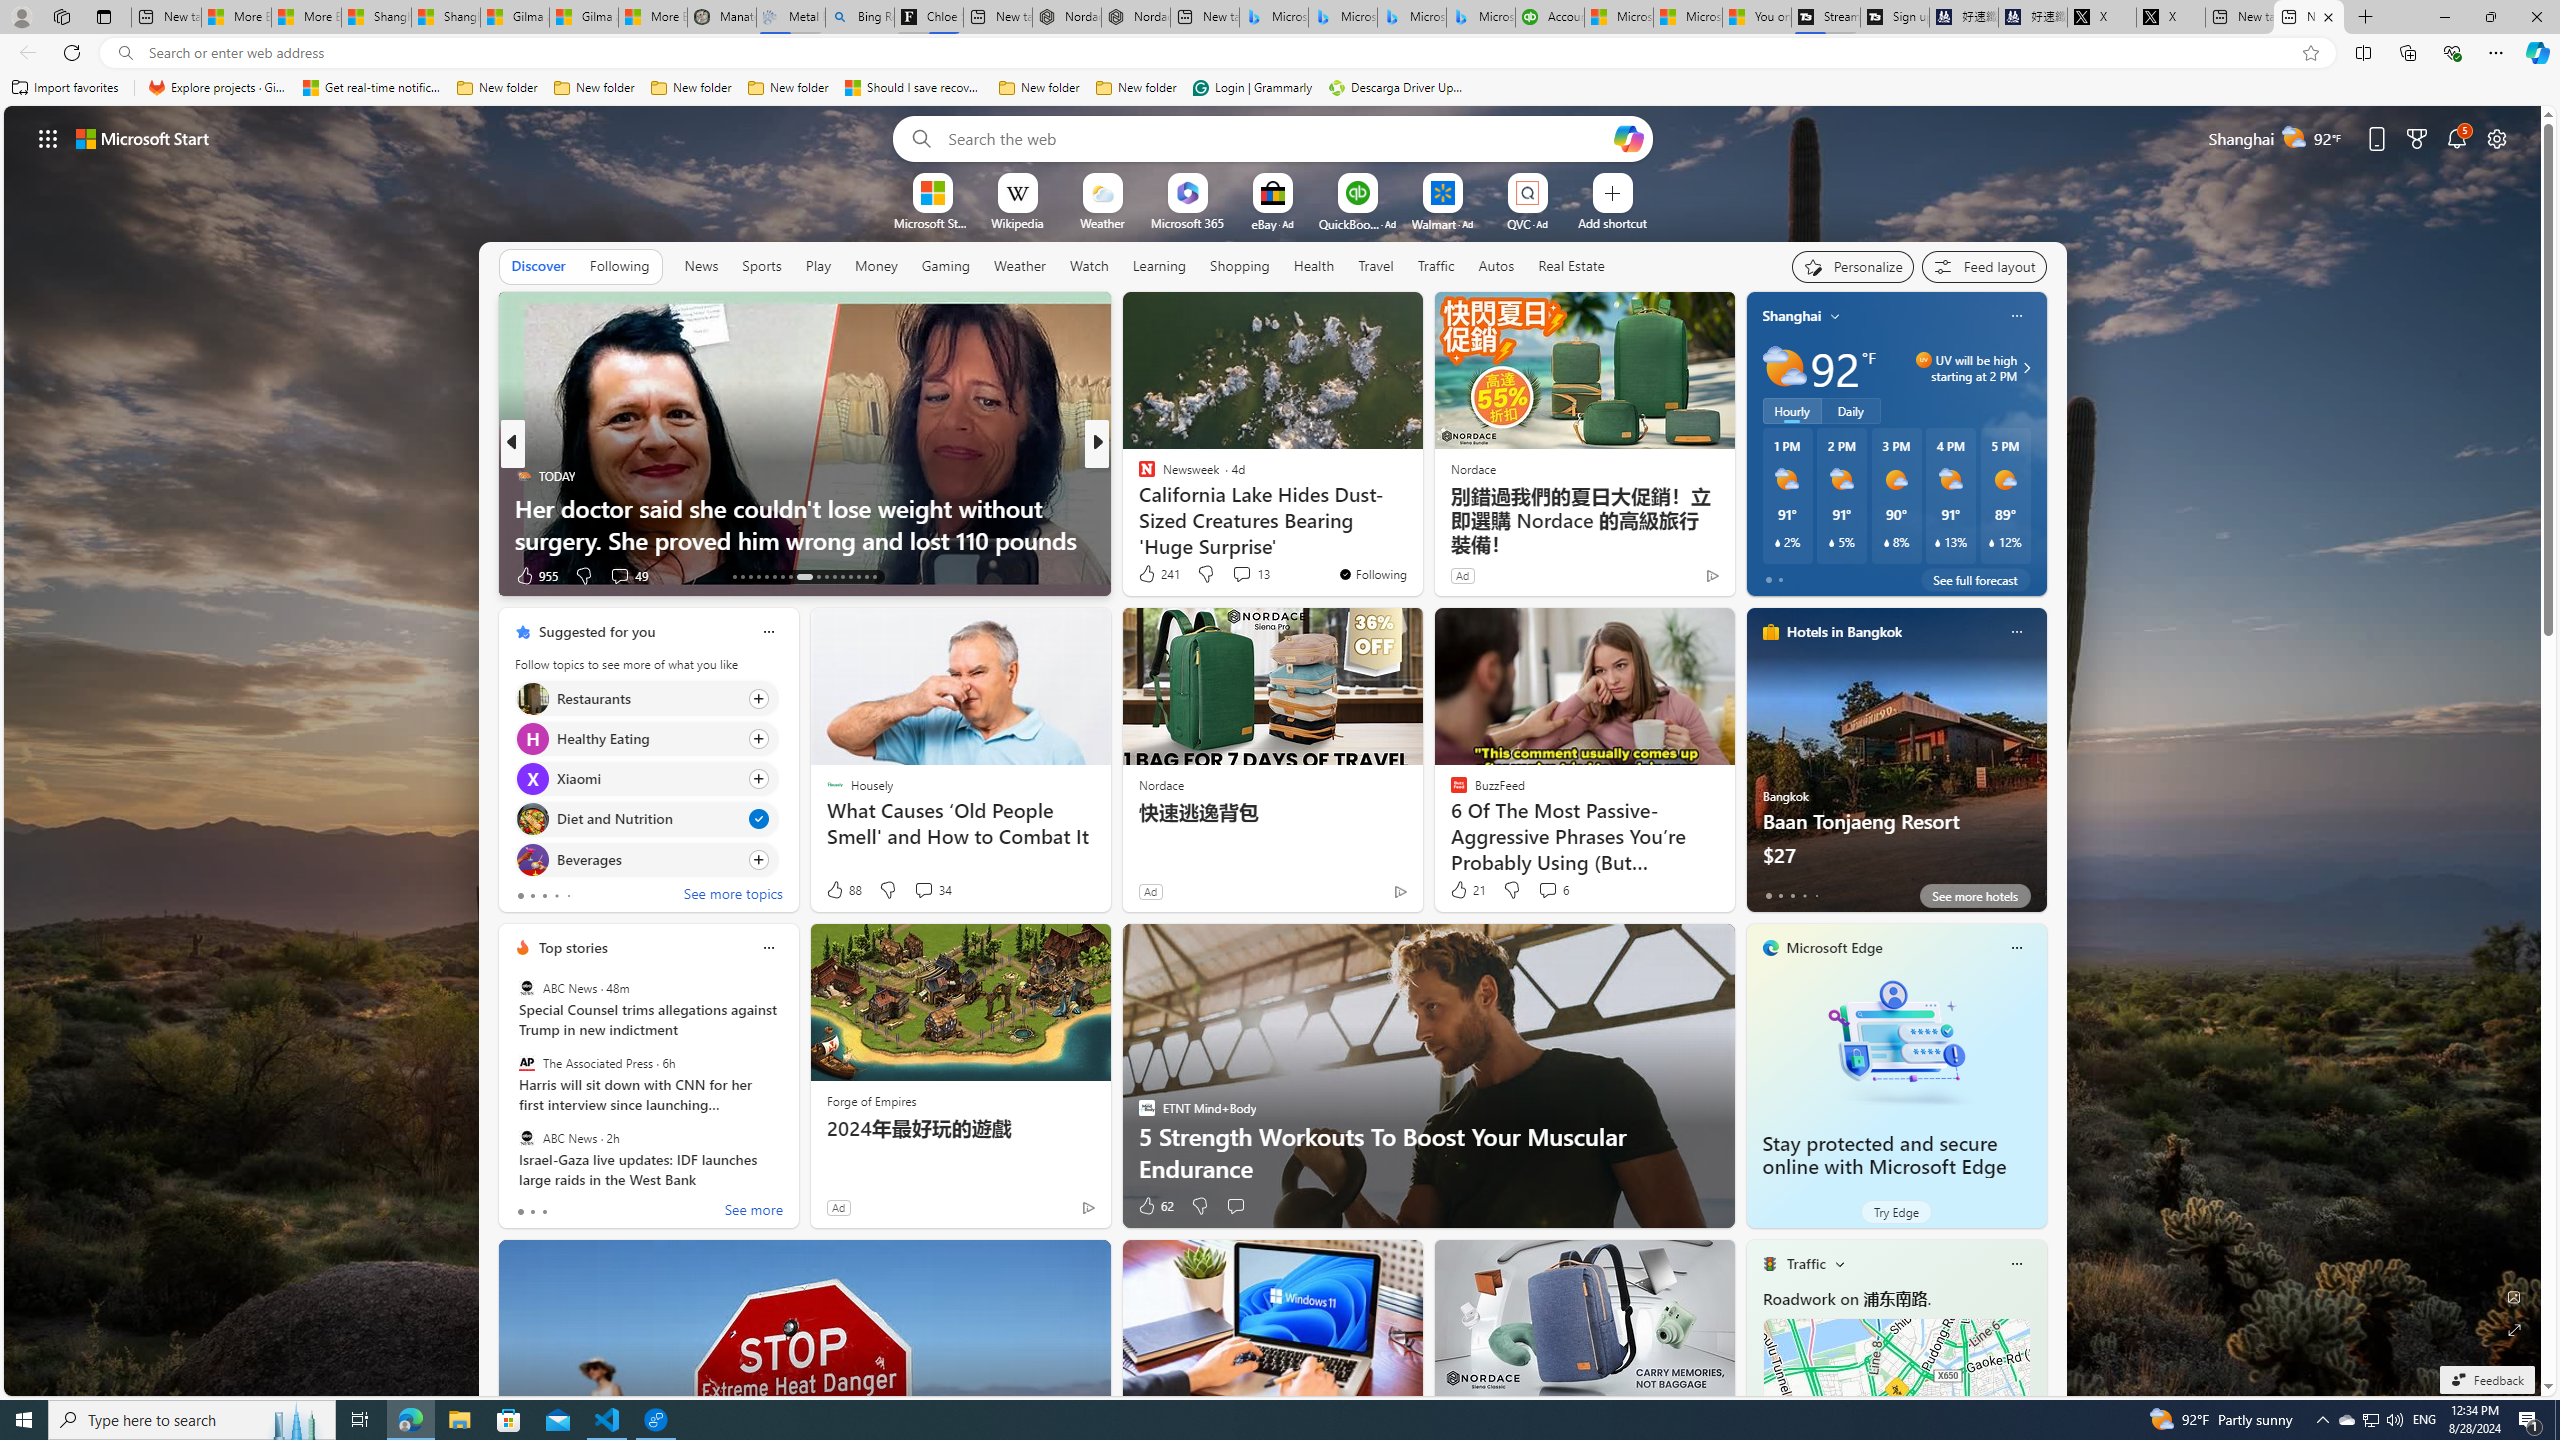 Image resolution: width=2560 pixels, height=1440 pixels. What do you see at coordinates (1376, 266) in the screenshot?
I see `Travel` at bounding box center [1376, 266].